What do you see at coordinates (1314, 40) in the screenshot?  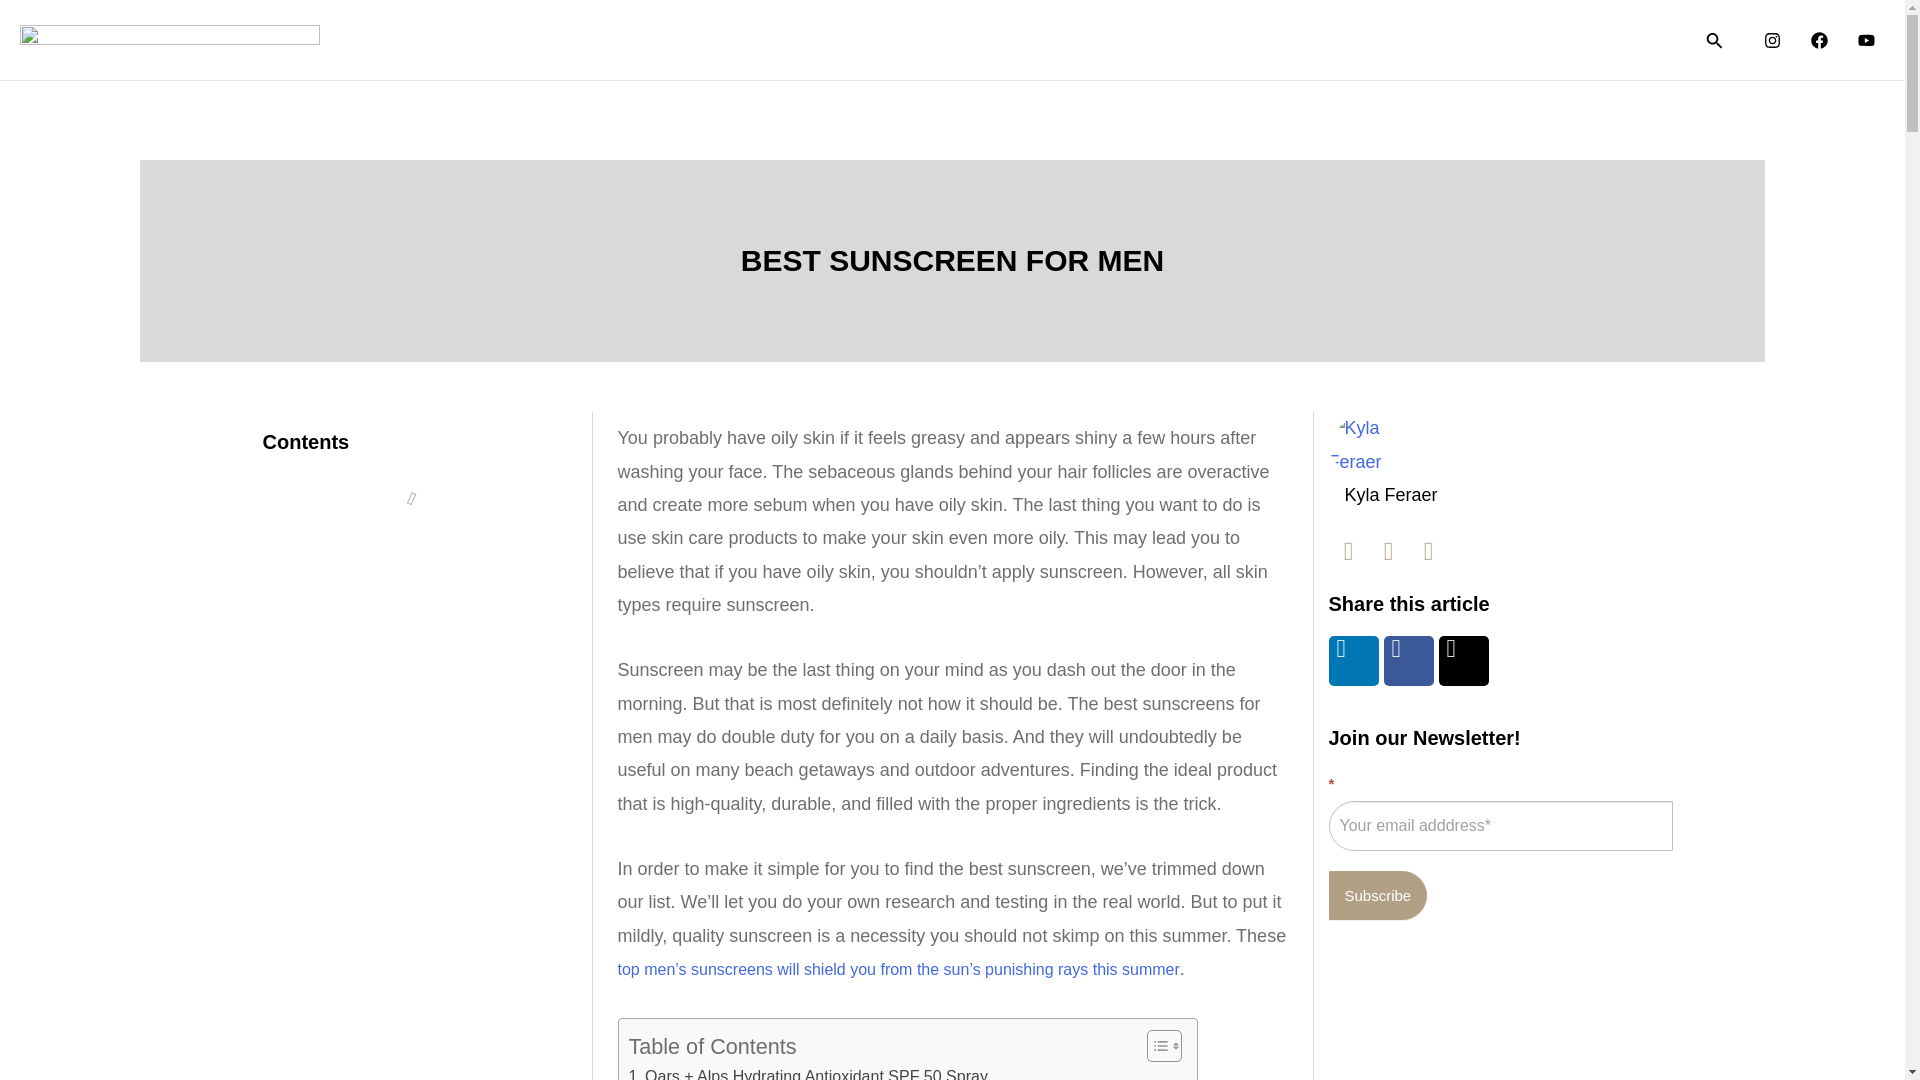 I see `SMELL GOOD` at bounding box center [1314, 40].